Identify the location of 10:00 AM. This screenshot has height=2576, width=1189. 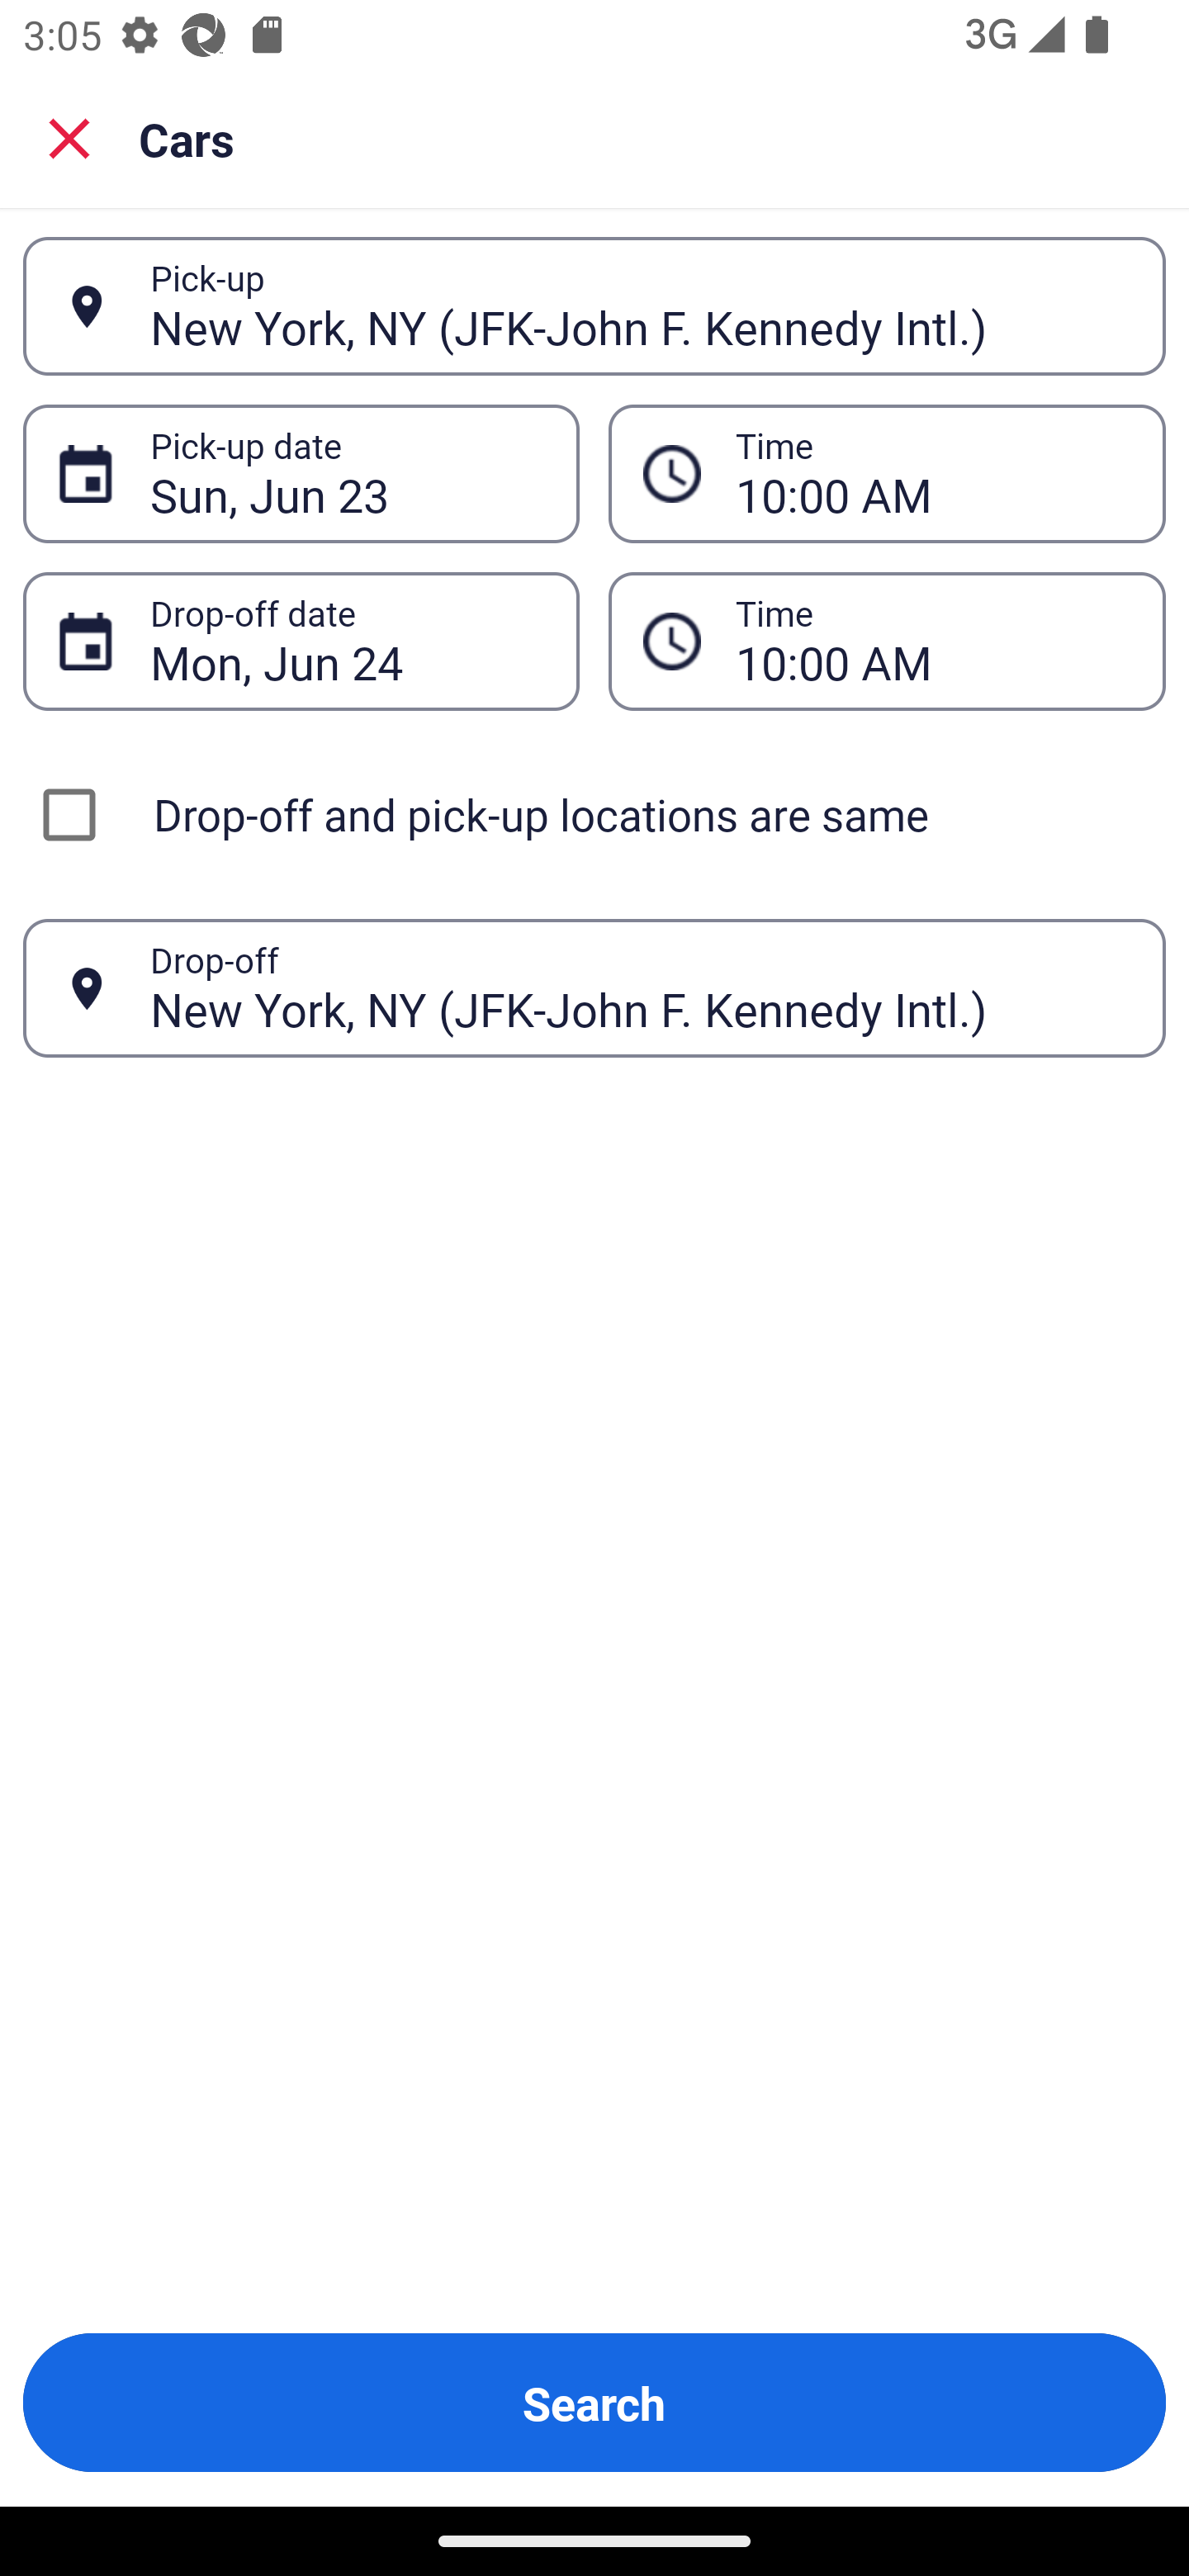
(887, 474).